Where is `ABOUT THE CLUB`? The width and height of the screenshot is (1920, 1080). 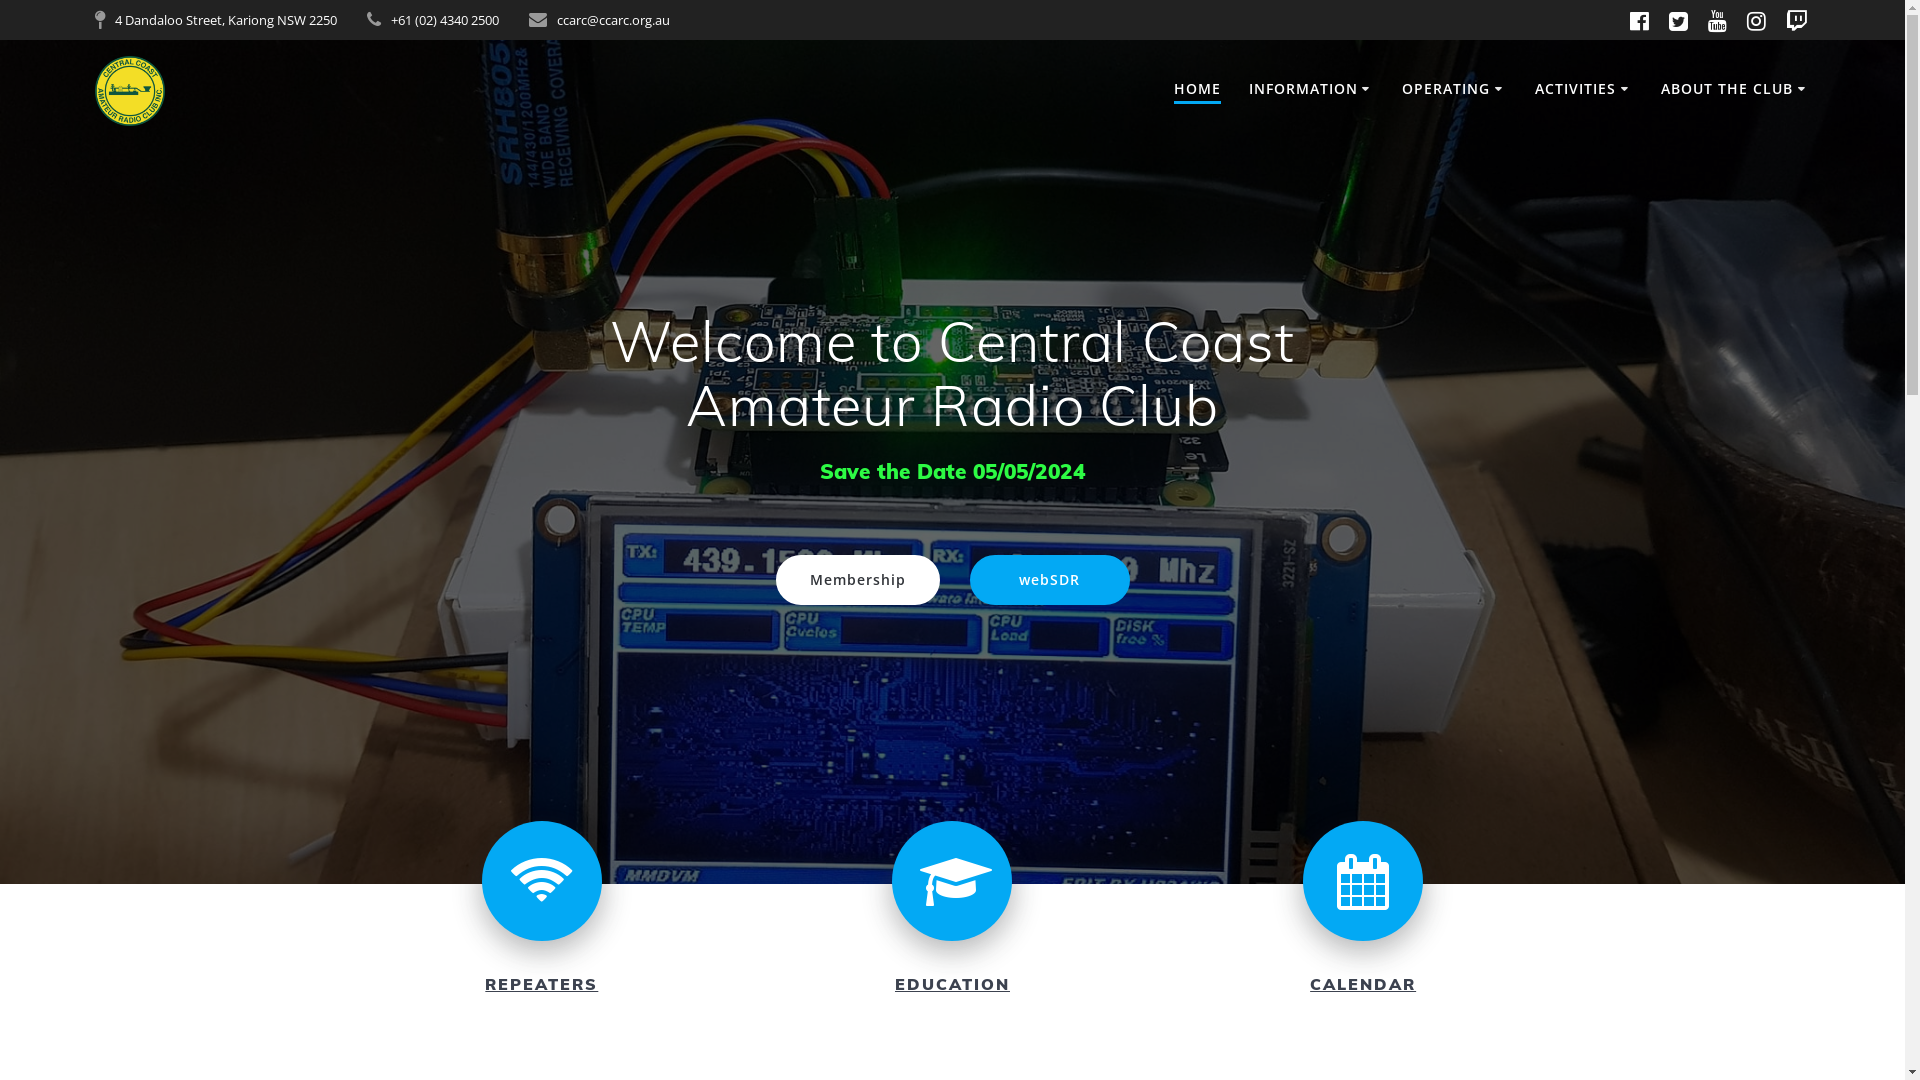
ABOUT THE CLUB is located at coordinates (1736, 90).